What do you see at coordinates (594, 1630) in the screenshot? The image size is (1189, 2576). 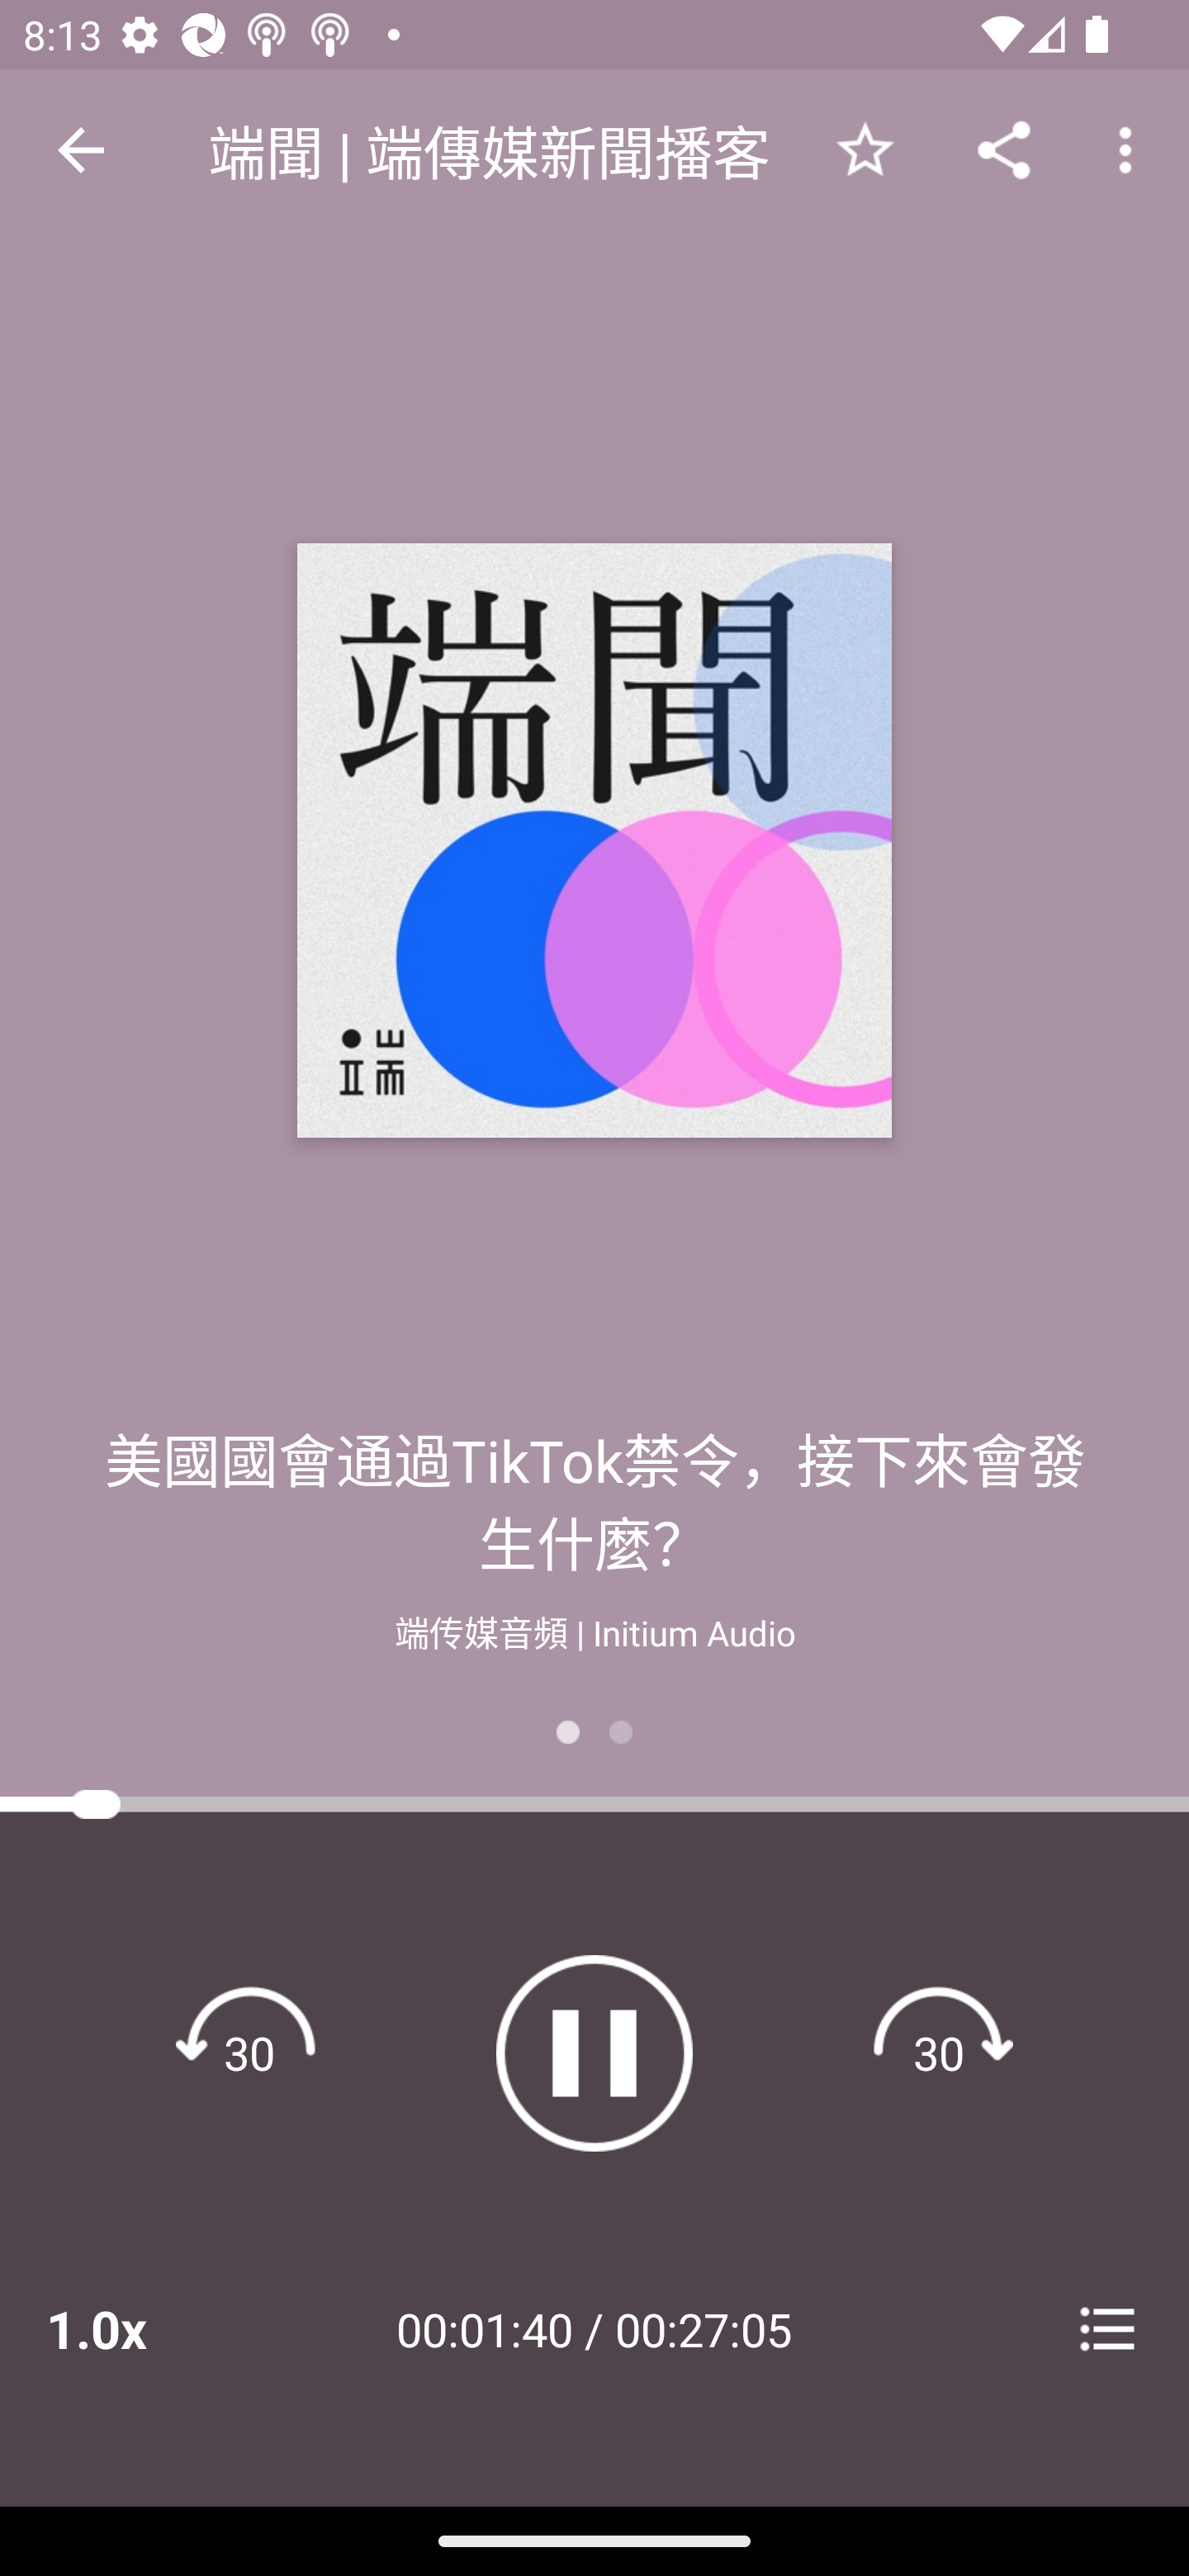 I see `端传媒音頻 | Initium Audio` at bounding box center [594, 1630].